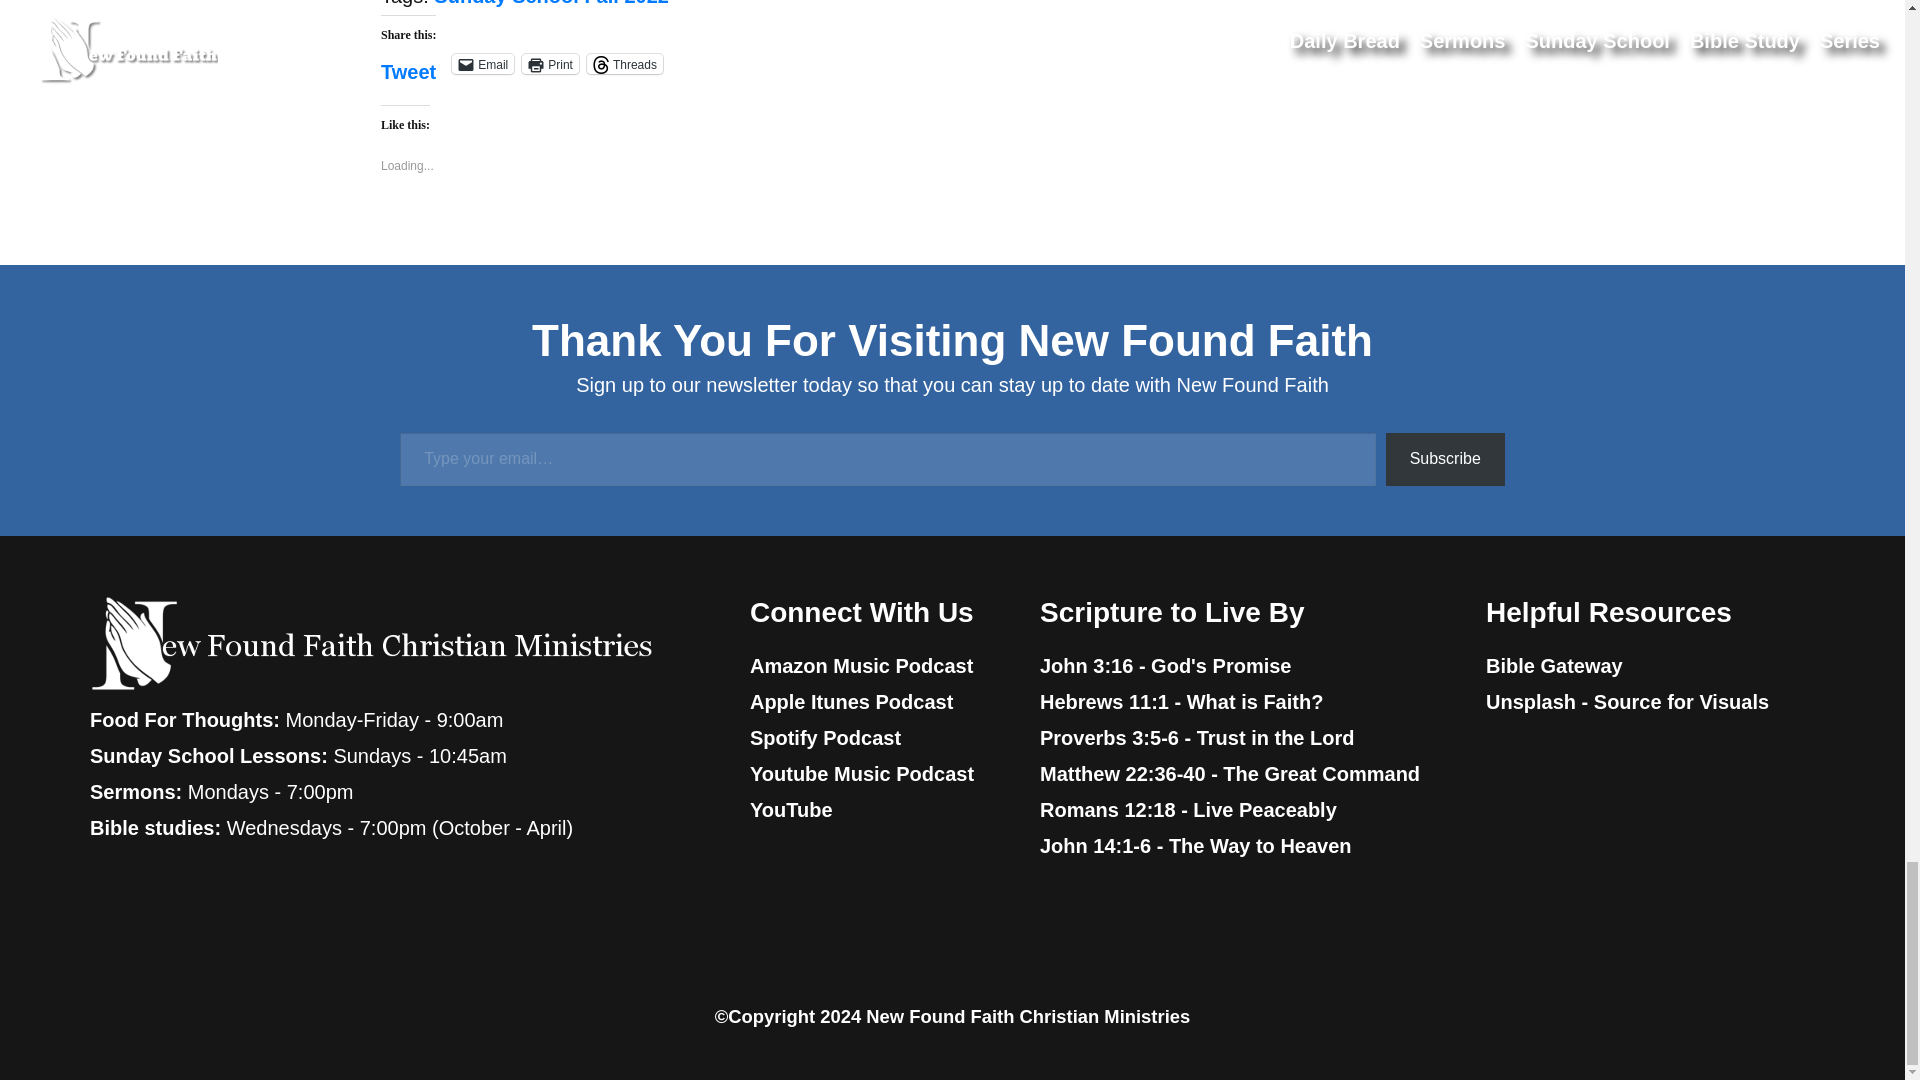 This screenshot has width=1920, height=1080. I want to click on Apple Itunes Podcast, so click(851, 702).